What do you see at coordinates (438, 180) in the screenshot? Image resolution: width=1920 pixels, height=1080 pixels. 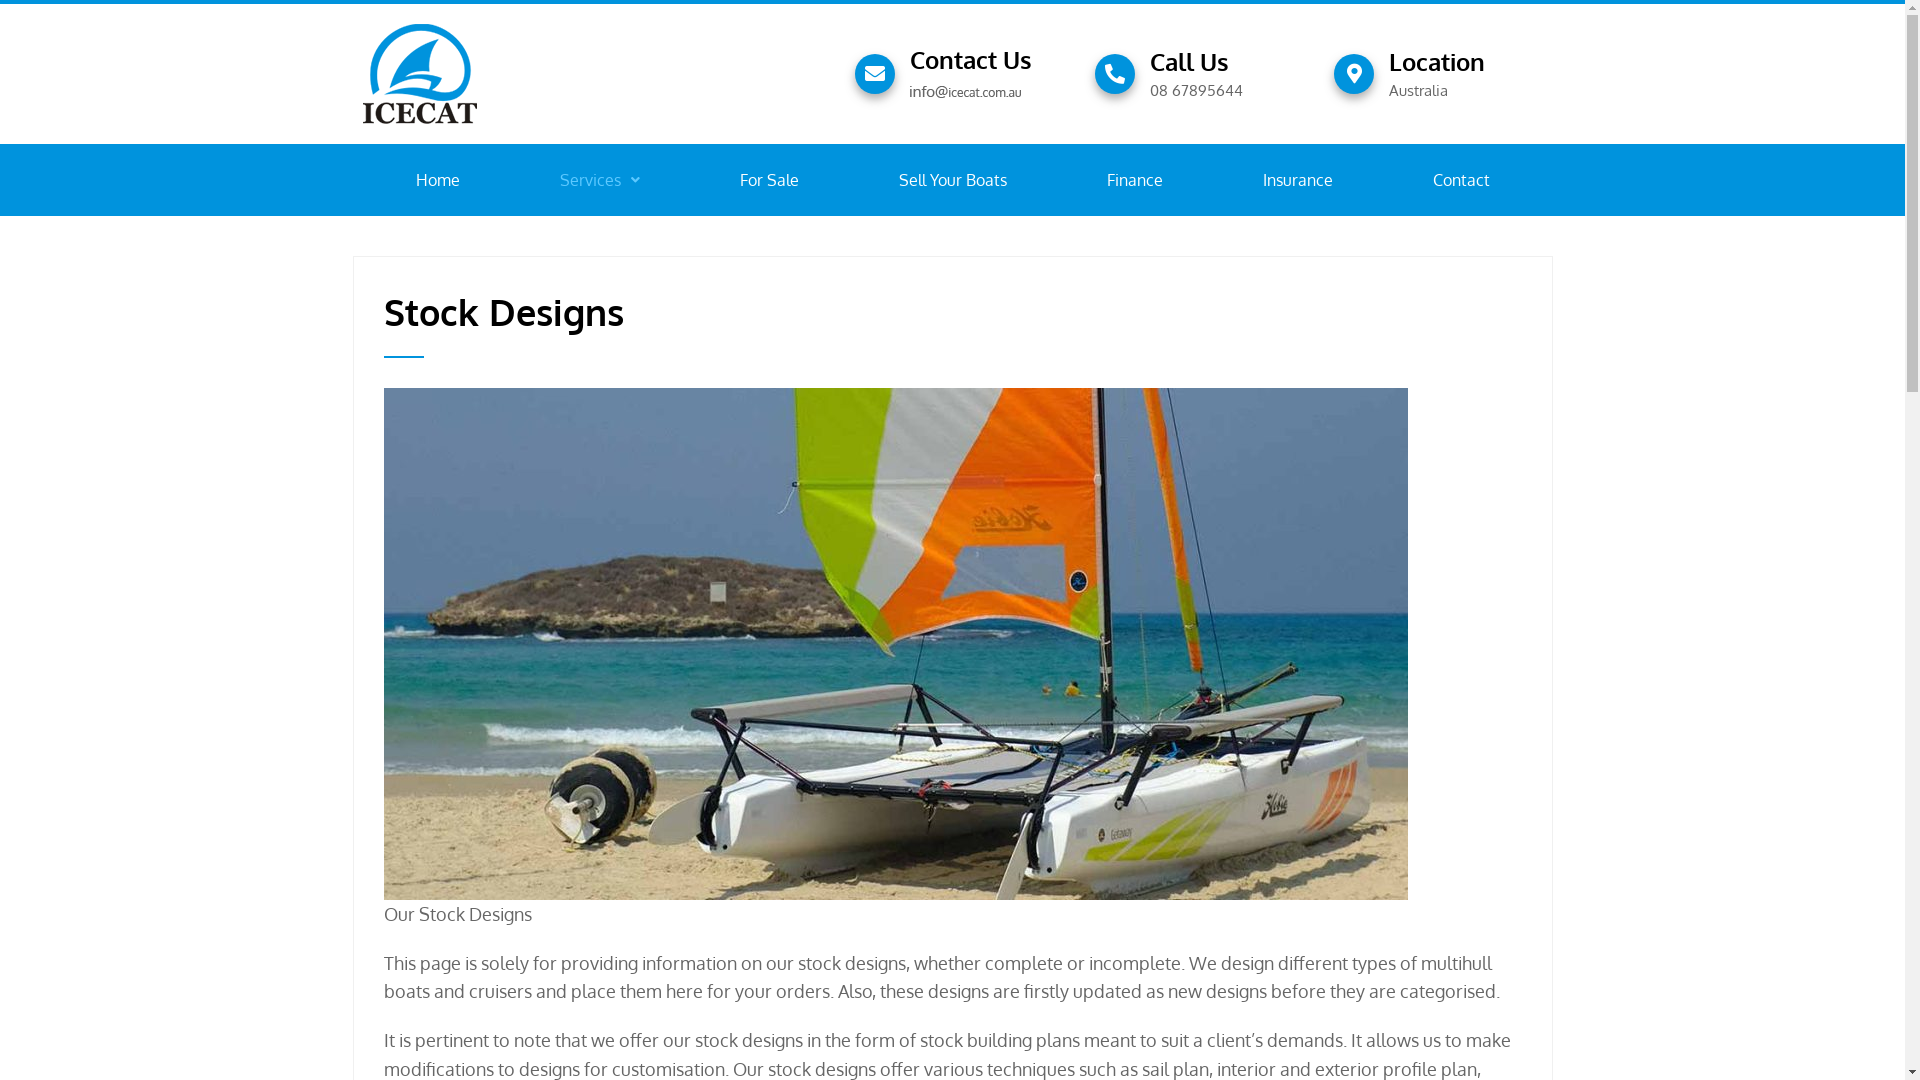 I see `Home` at bounding box center [438, 180].